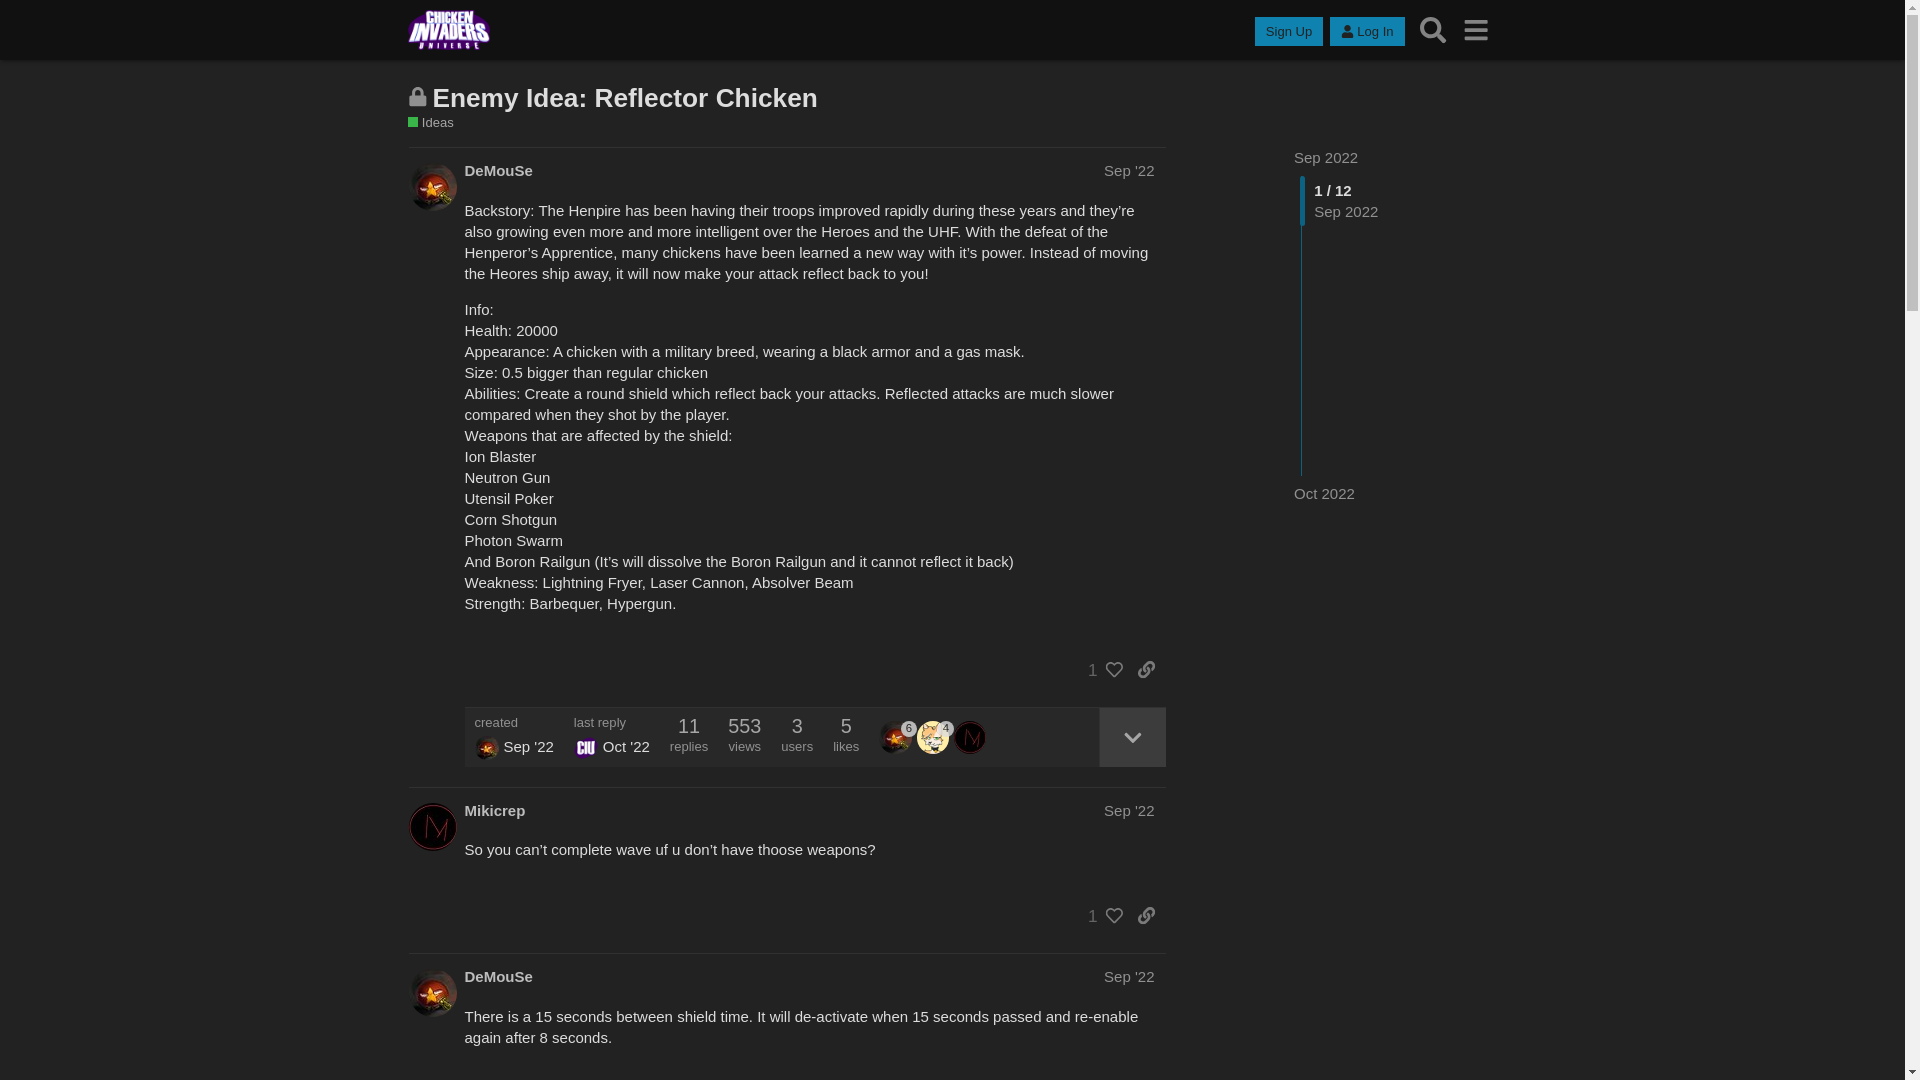 The width and height of the screenshot is (1920, 1080). What do you see at coordinates (897, 736) in the screenshot?
I see `DeMouSe` at bounding box center [897, 736].